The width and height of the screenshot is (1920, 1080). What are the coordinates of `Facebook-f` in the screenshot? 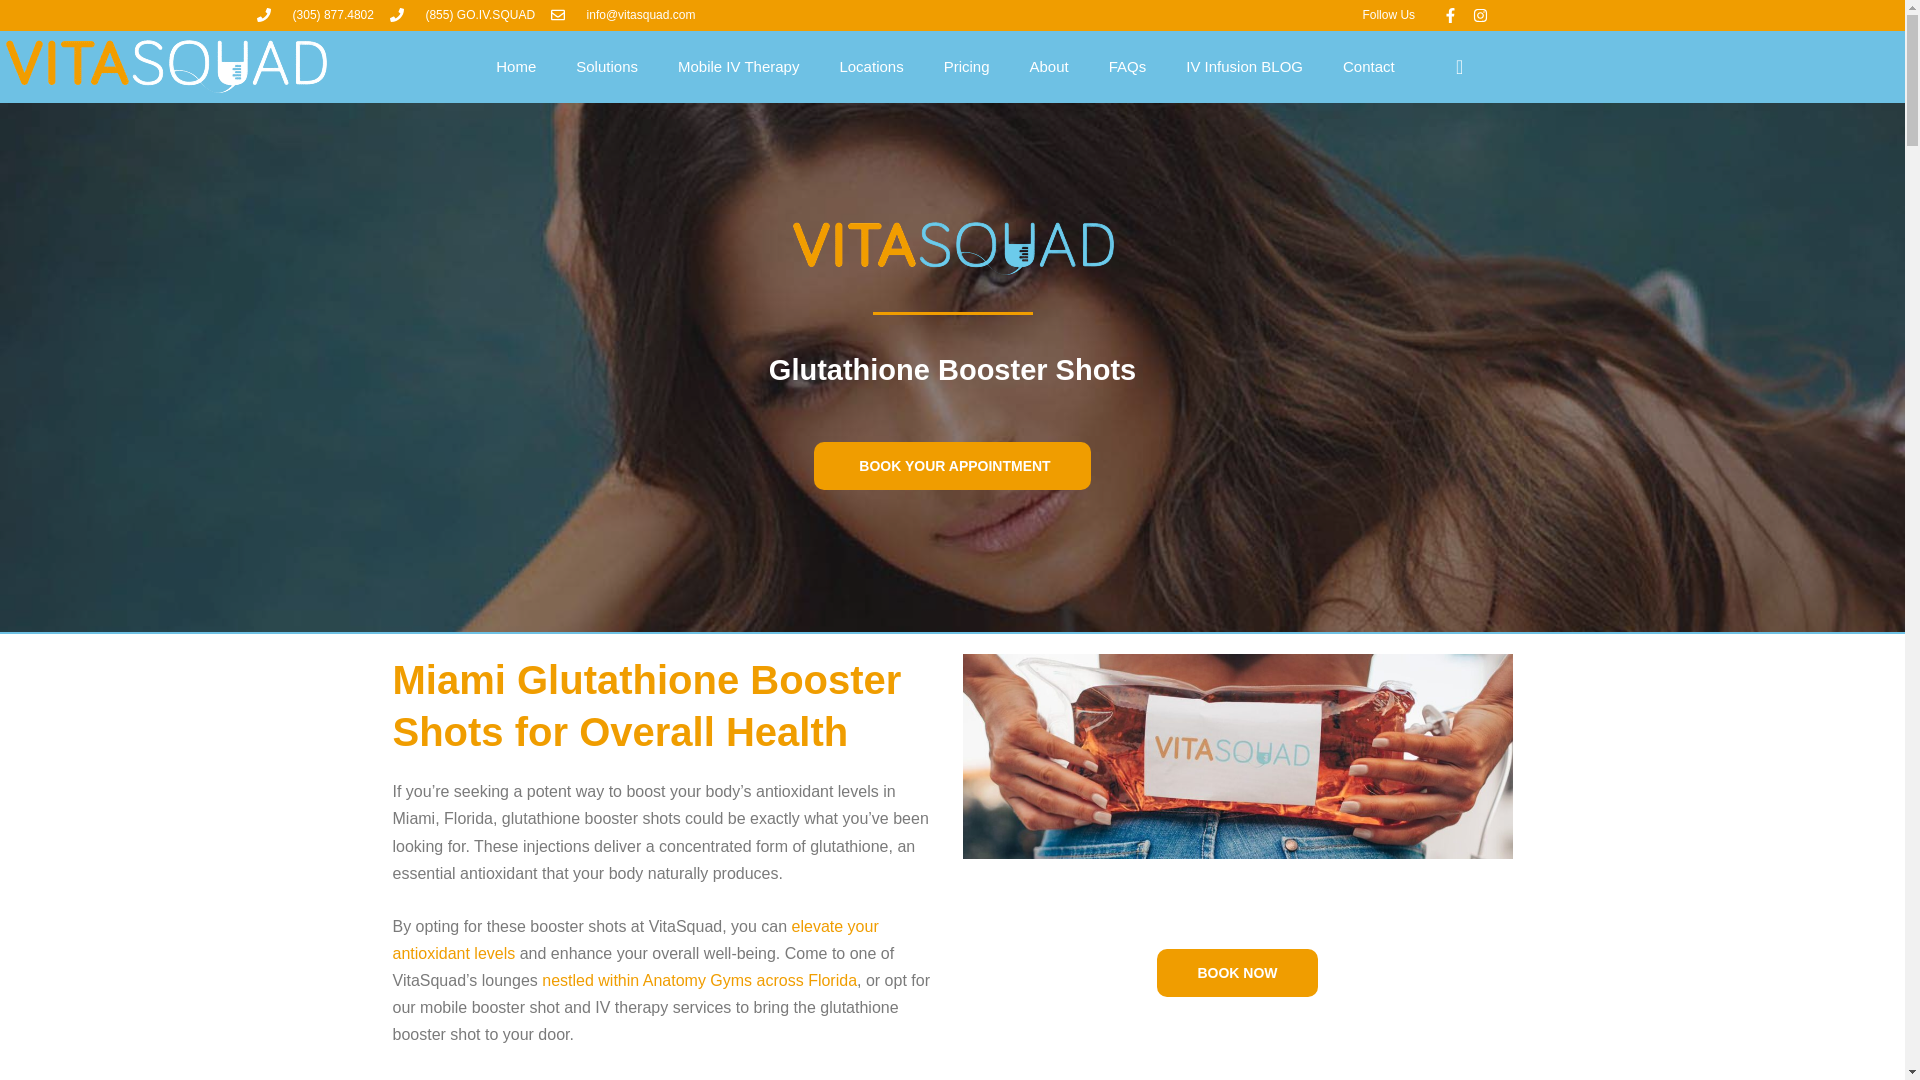 It's located at (1449, 15).